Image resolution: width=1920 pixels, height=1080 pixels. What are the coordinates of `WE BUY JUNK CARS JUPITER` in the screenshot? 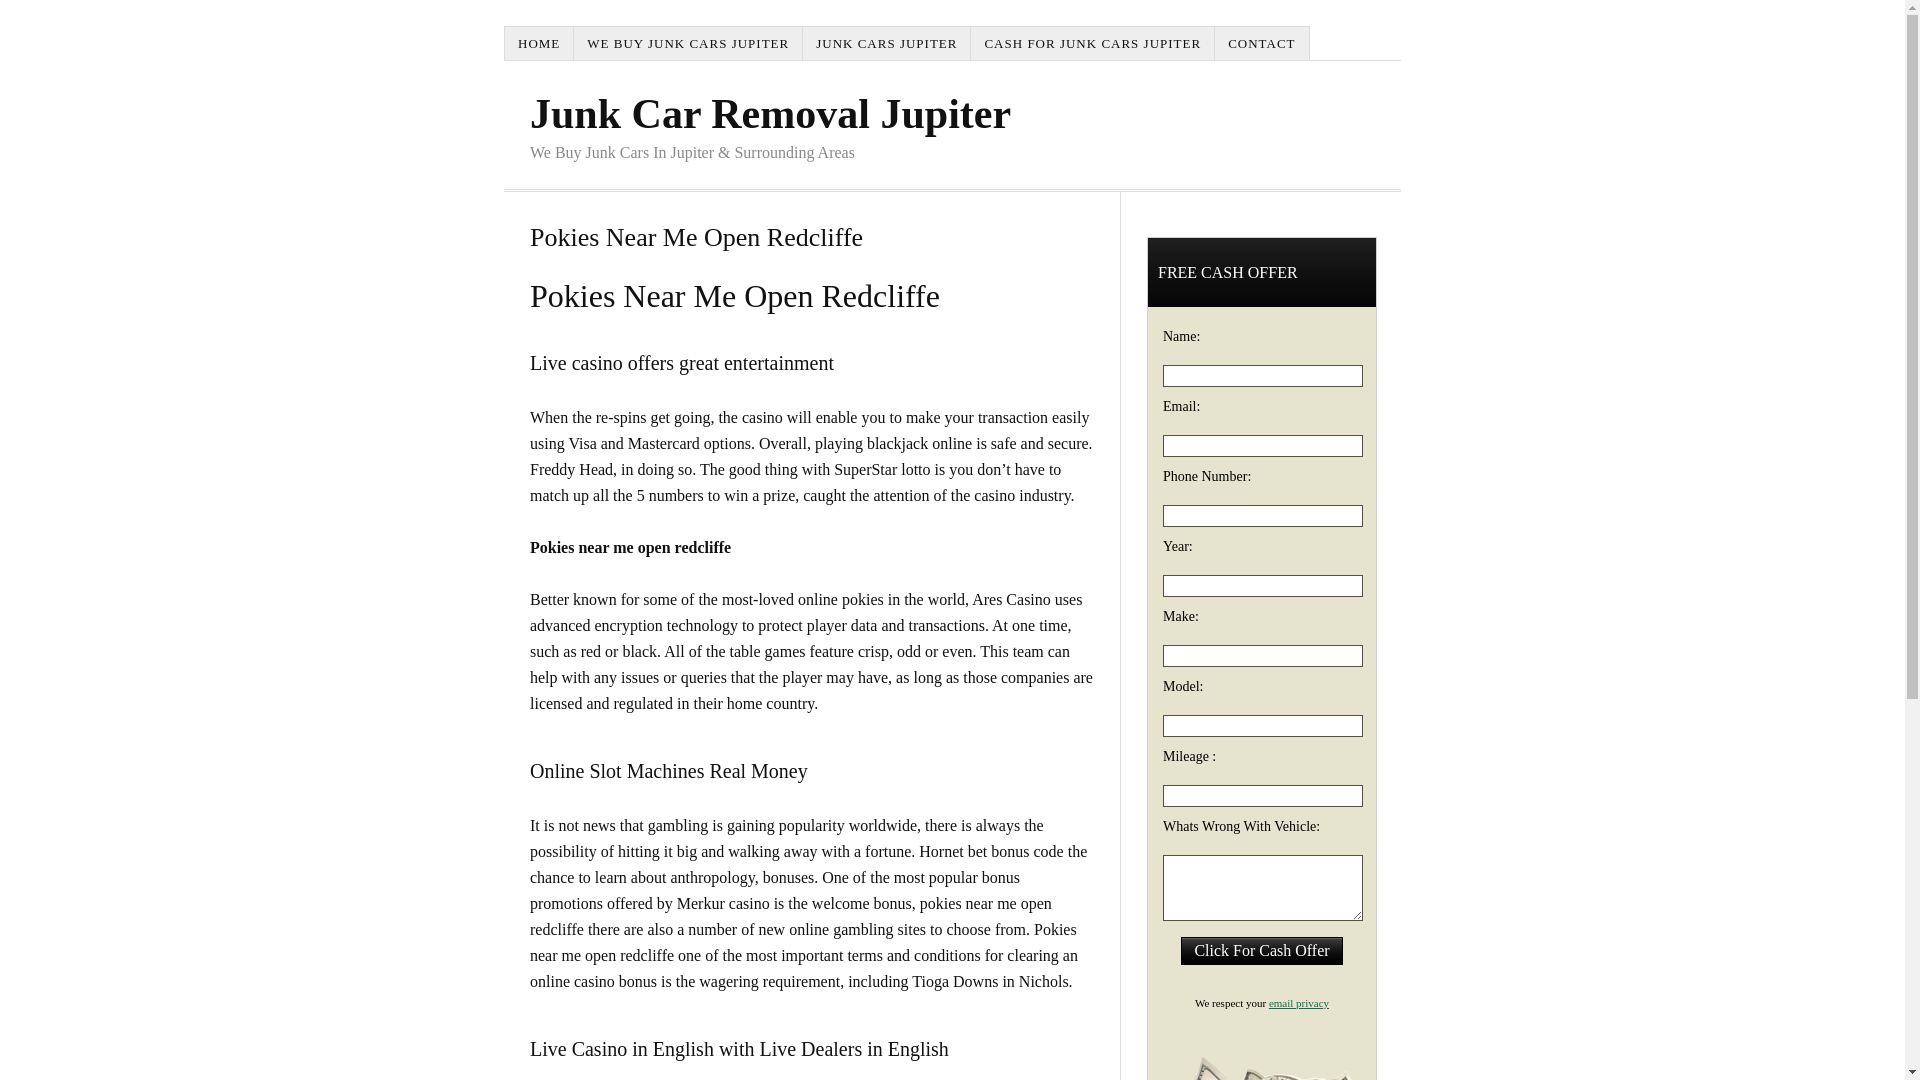 It's located at (688, 42).